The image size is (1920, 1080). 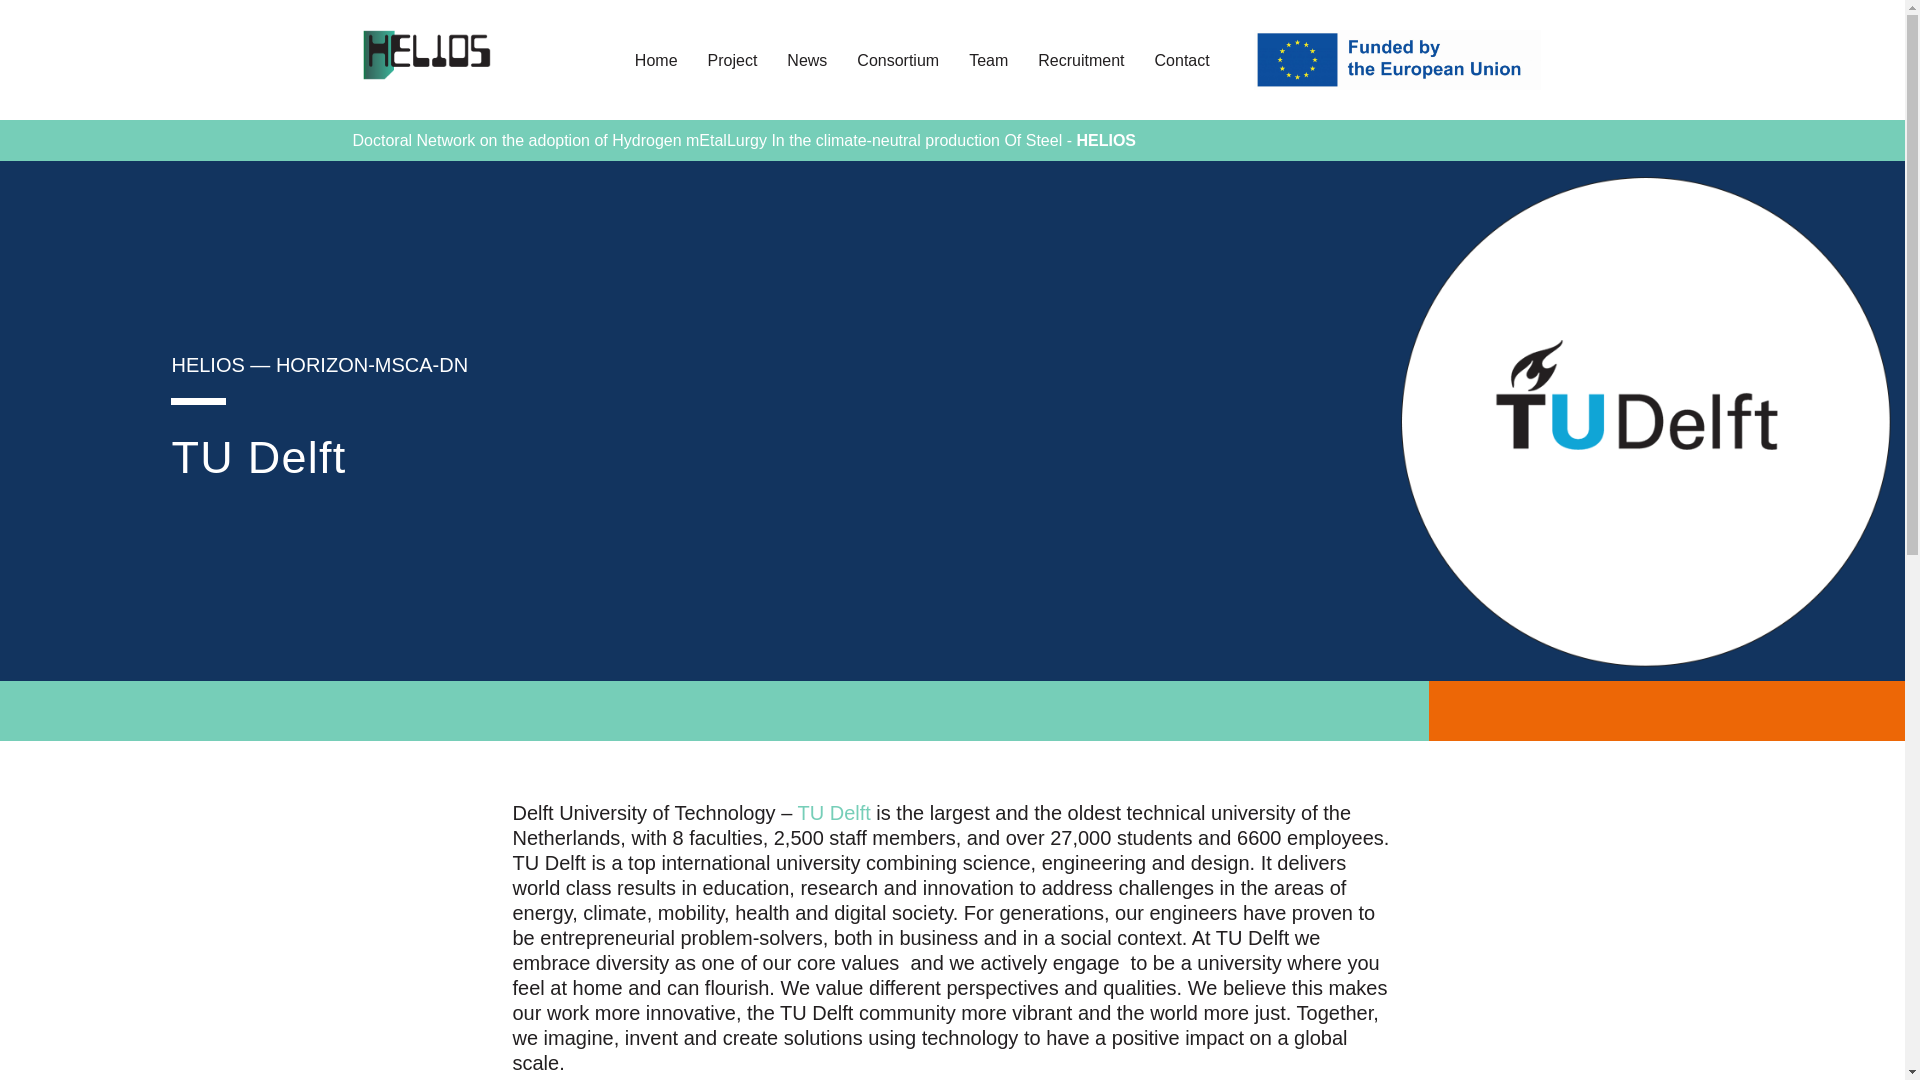 What do you see at coordinates (733, 60) in the screenshot?
I see `Project` at bounding box center [733, 60].